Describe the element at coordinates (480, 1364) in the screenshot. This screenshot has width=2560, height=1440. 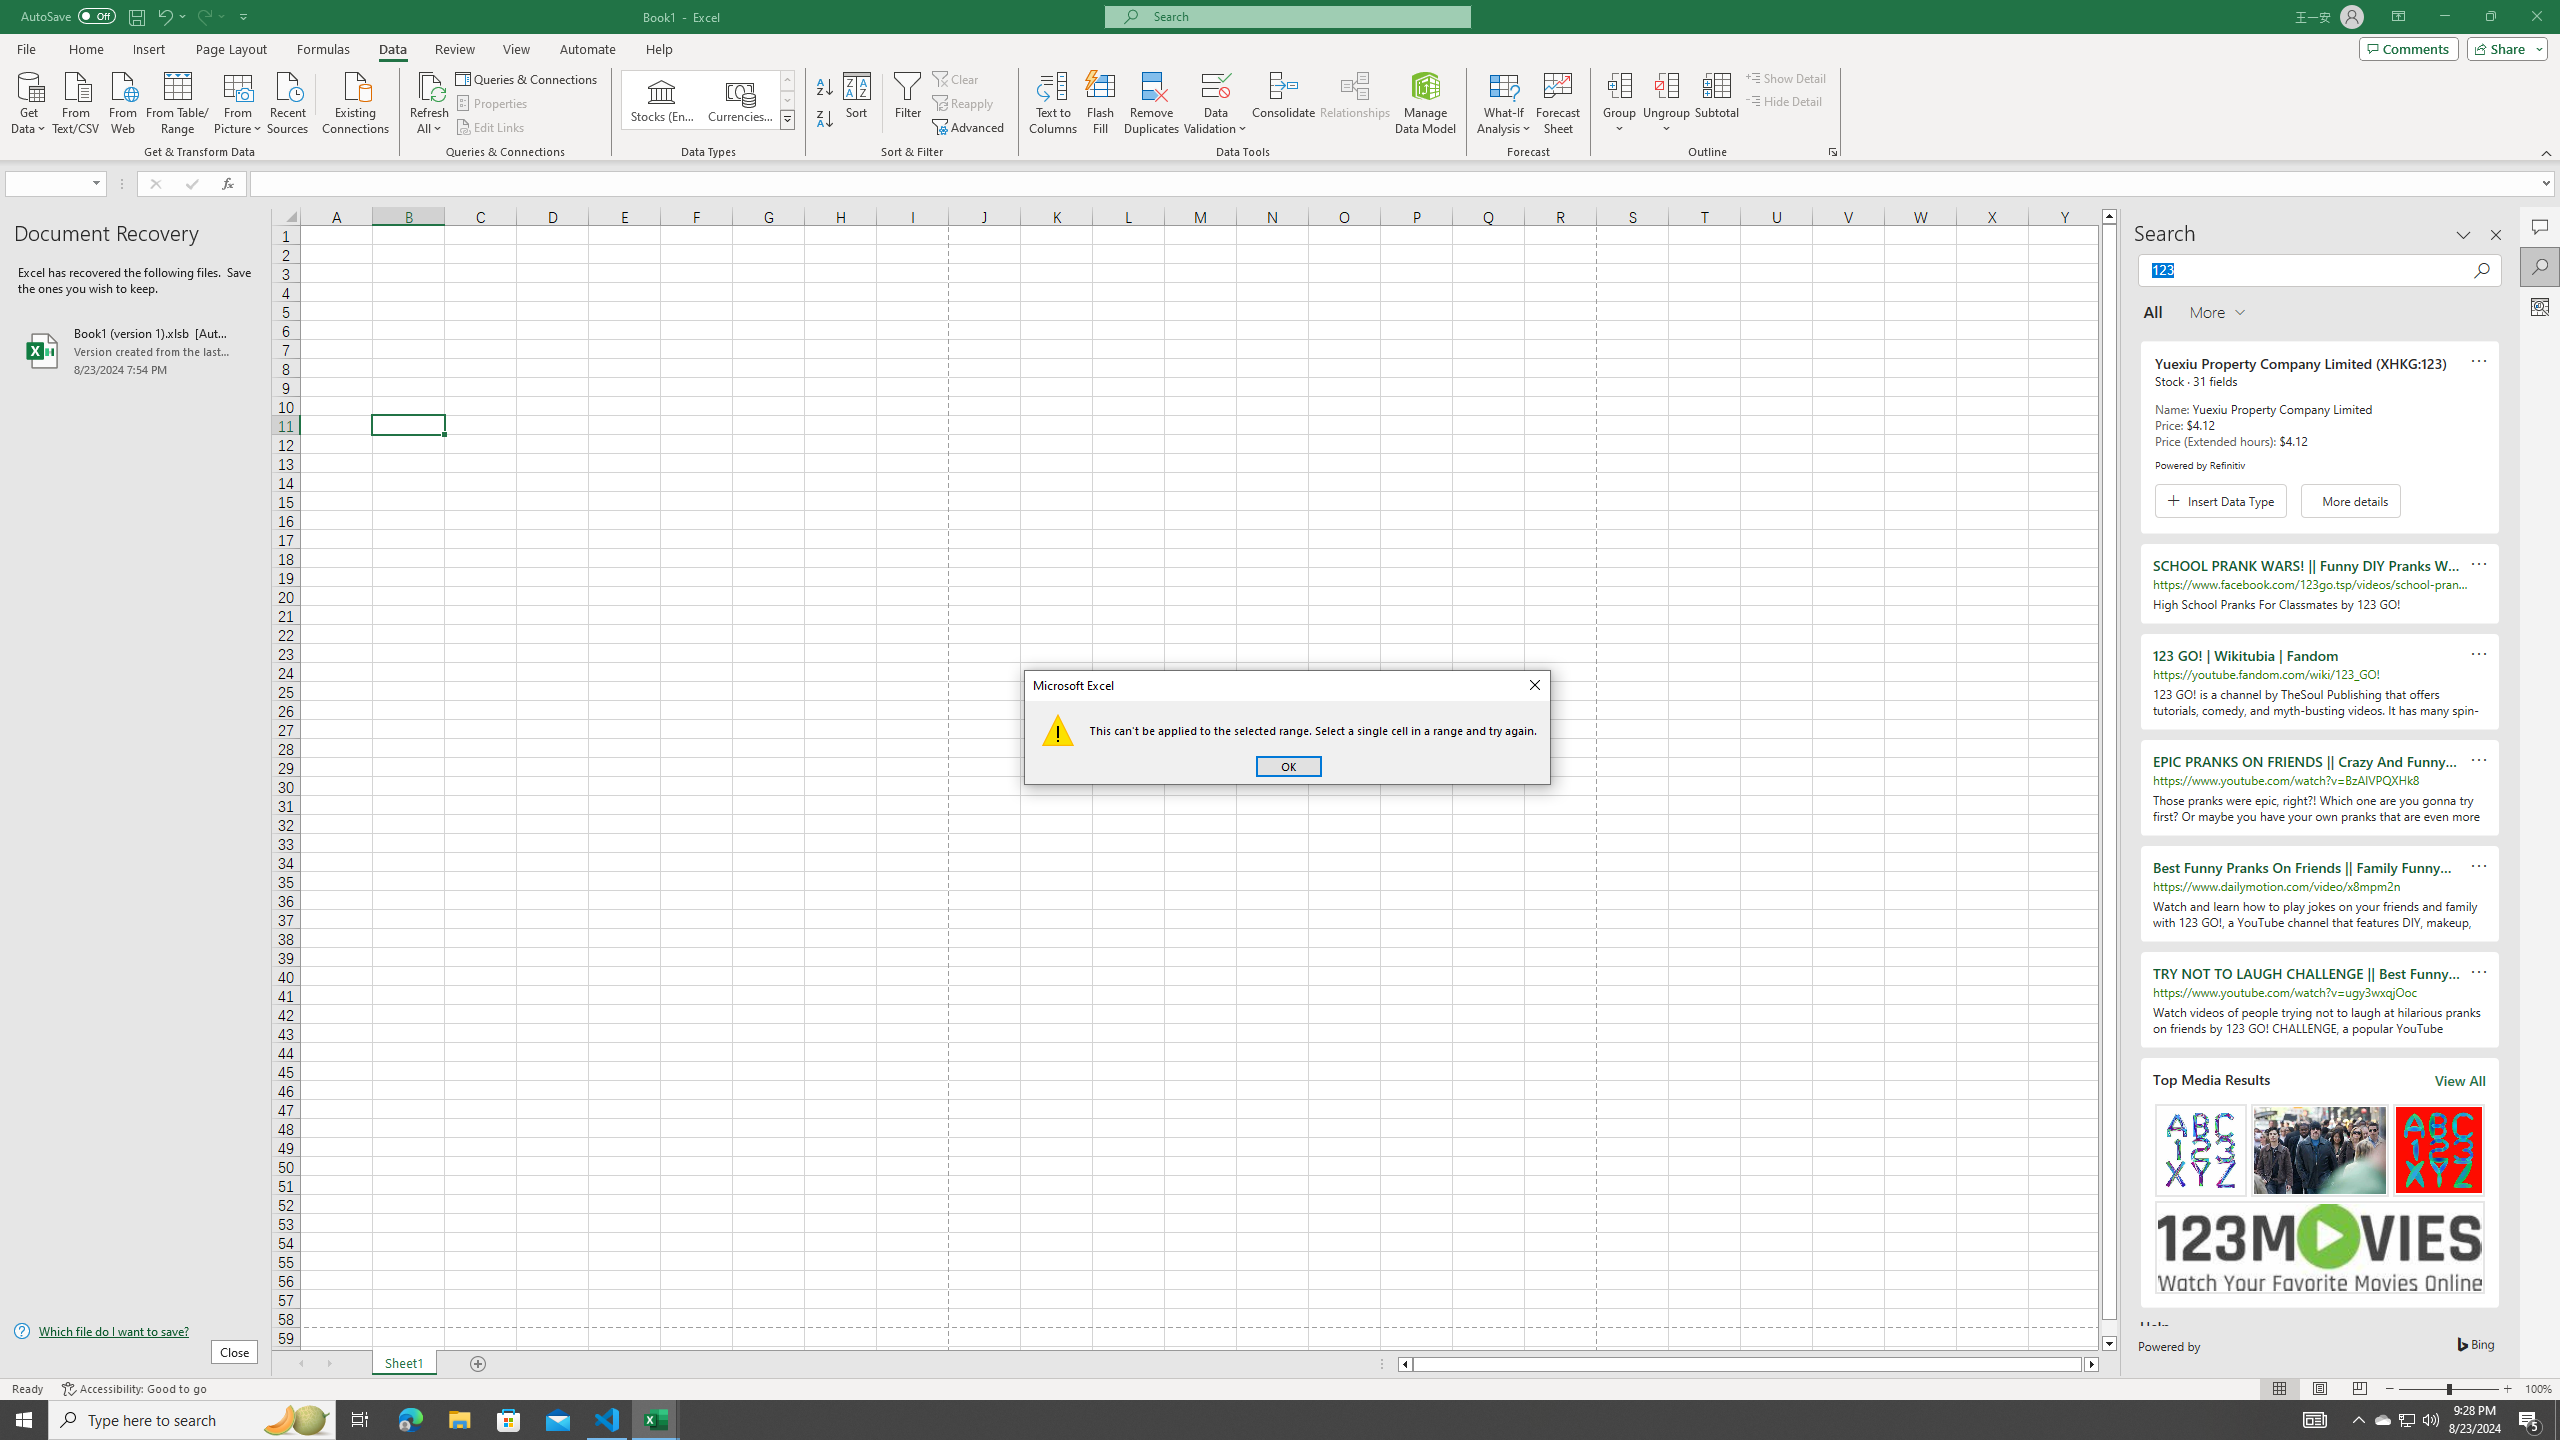
I see `Add Sheet` at that location.